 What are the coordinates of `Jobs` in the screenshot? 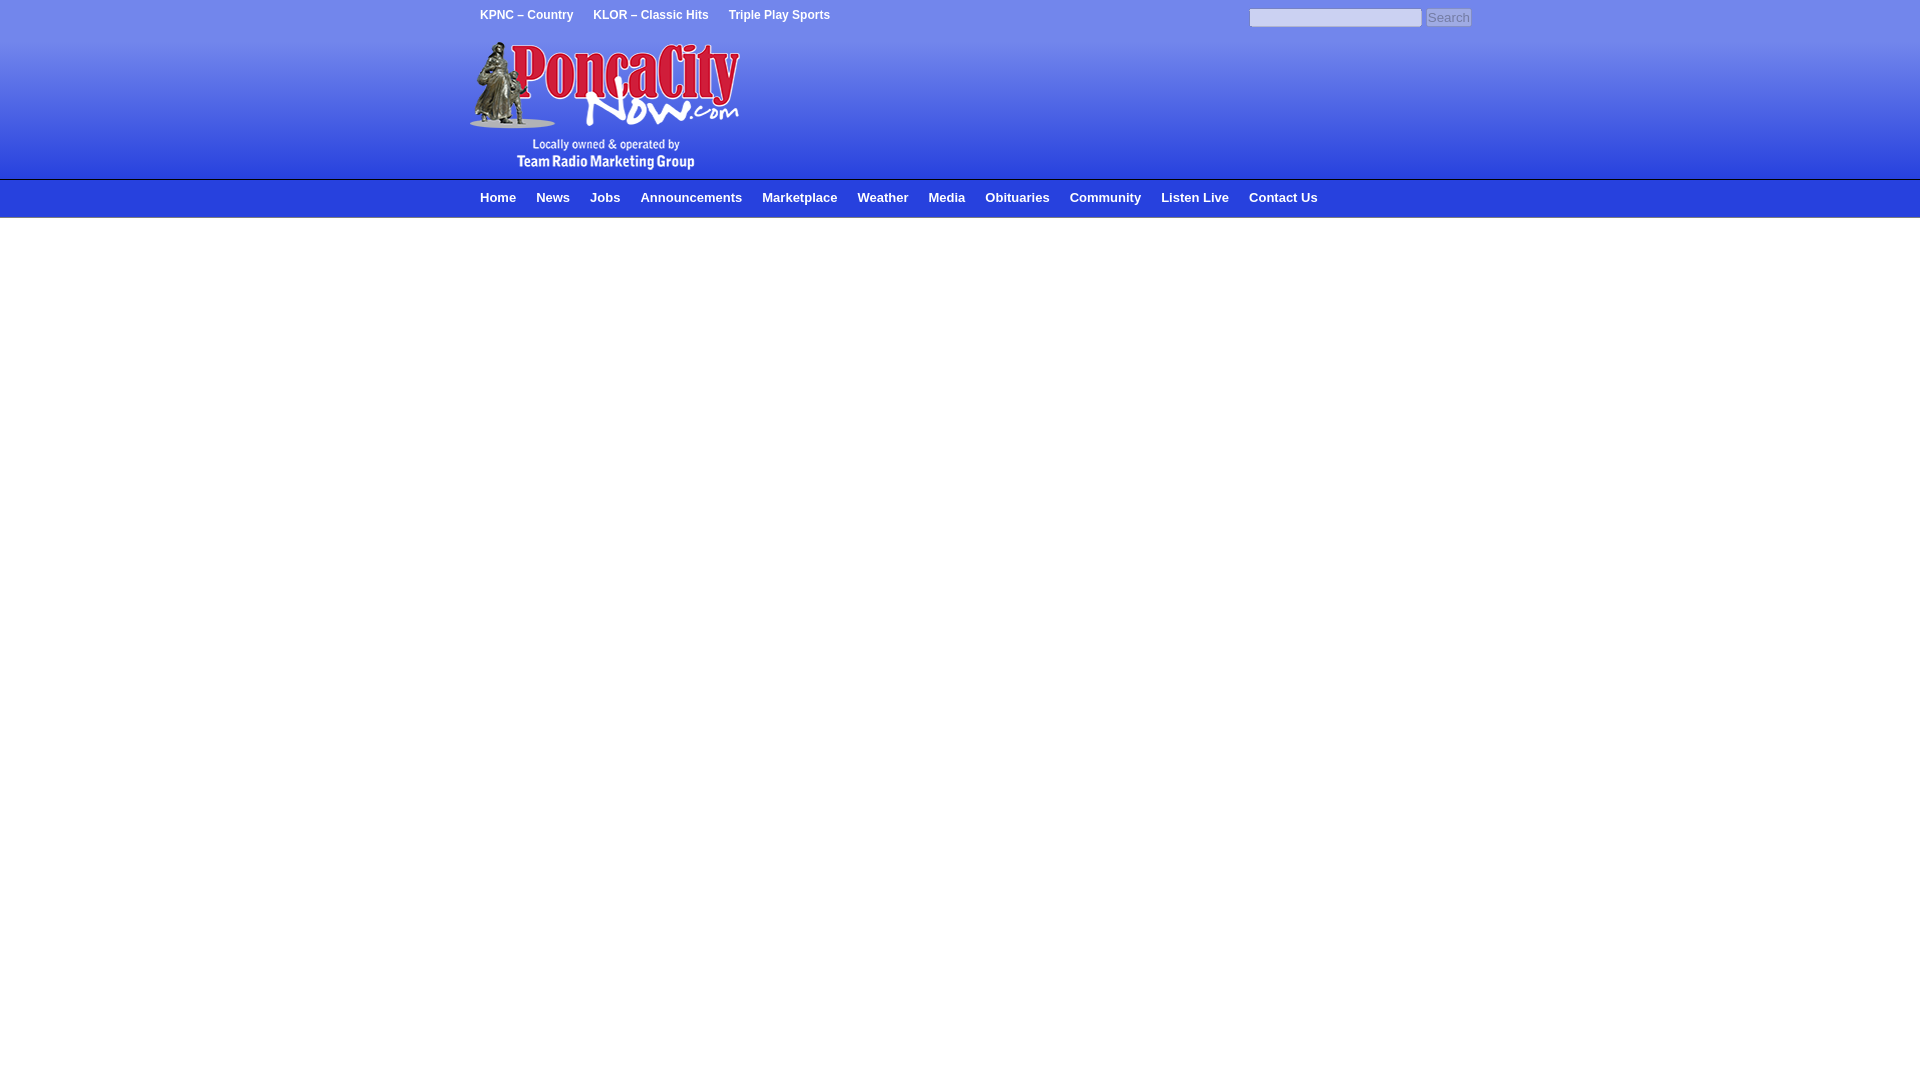 It's located at (604, 198).